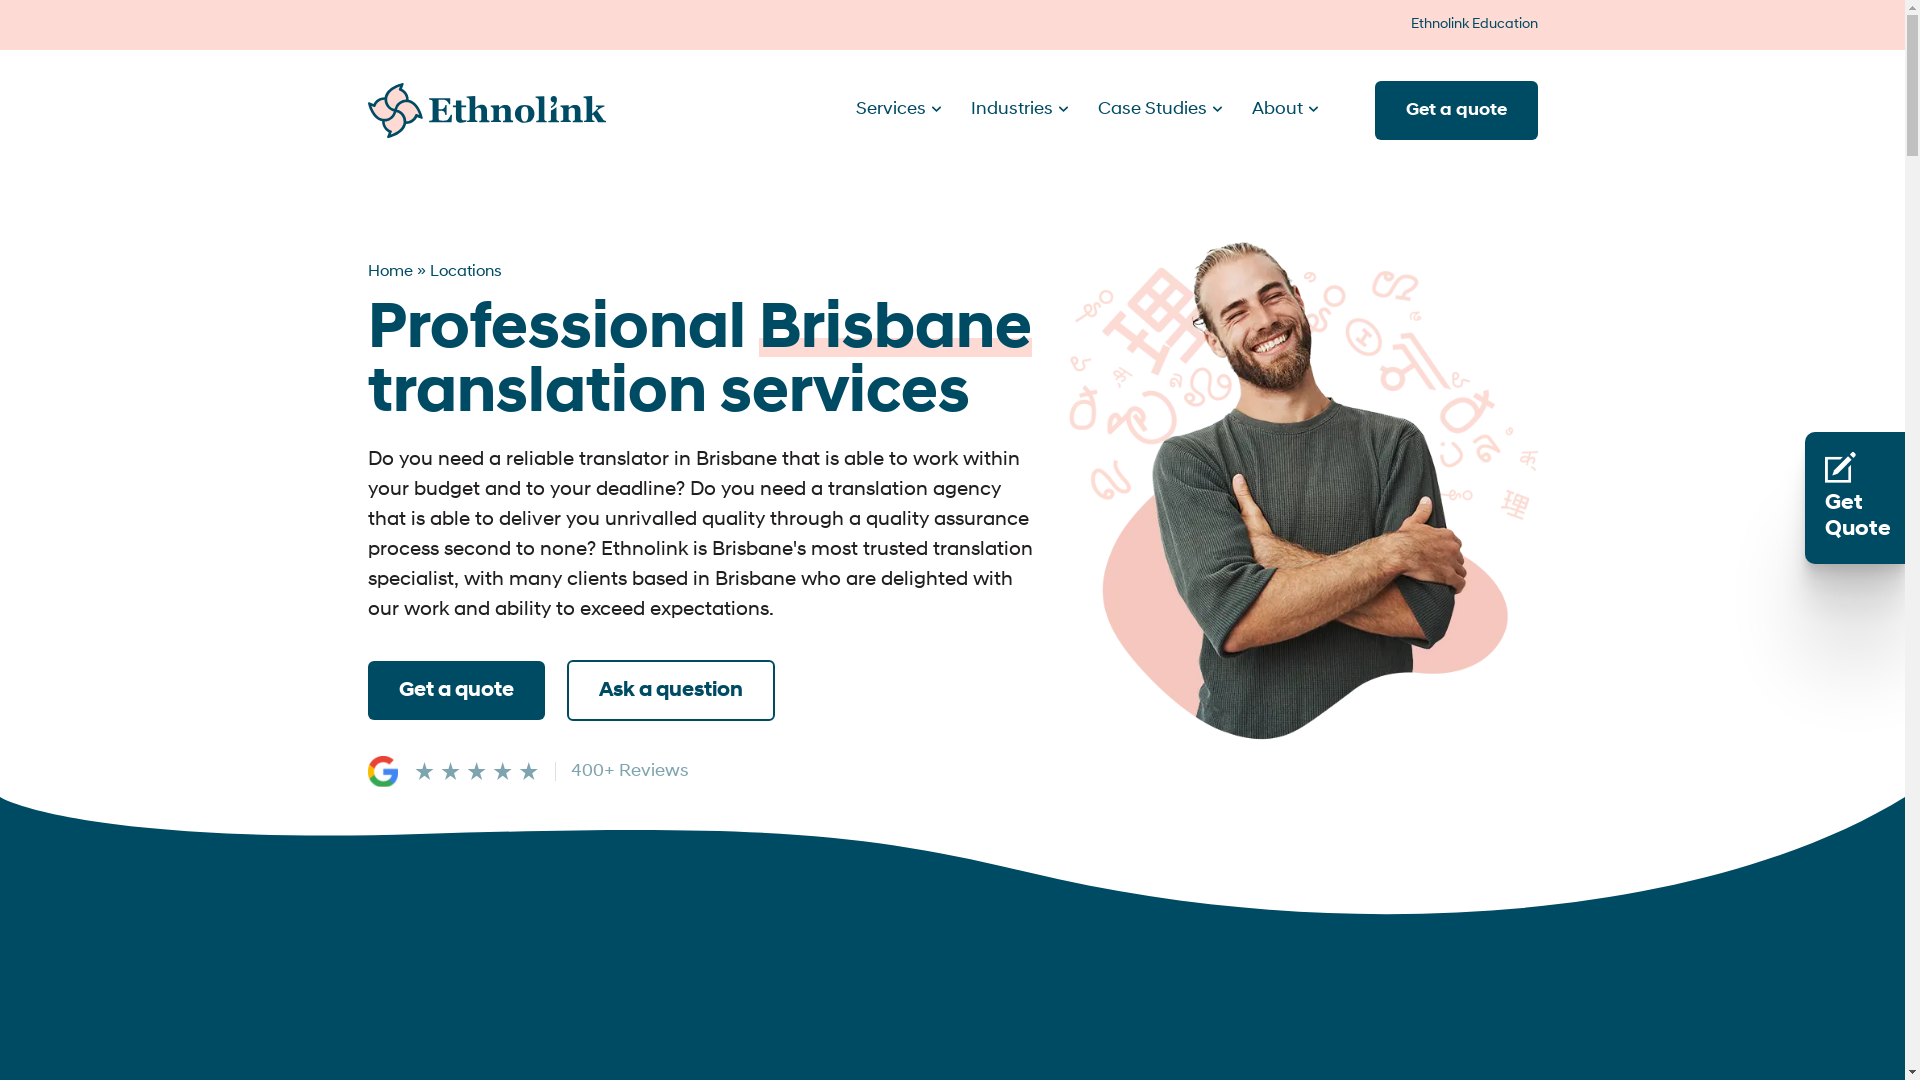 Image resolution: width=1920 pixels, height=1080 pixels. I want to click on Ethnolink Education, so click(1474, 24).